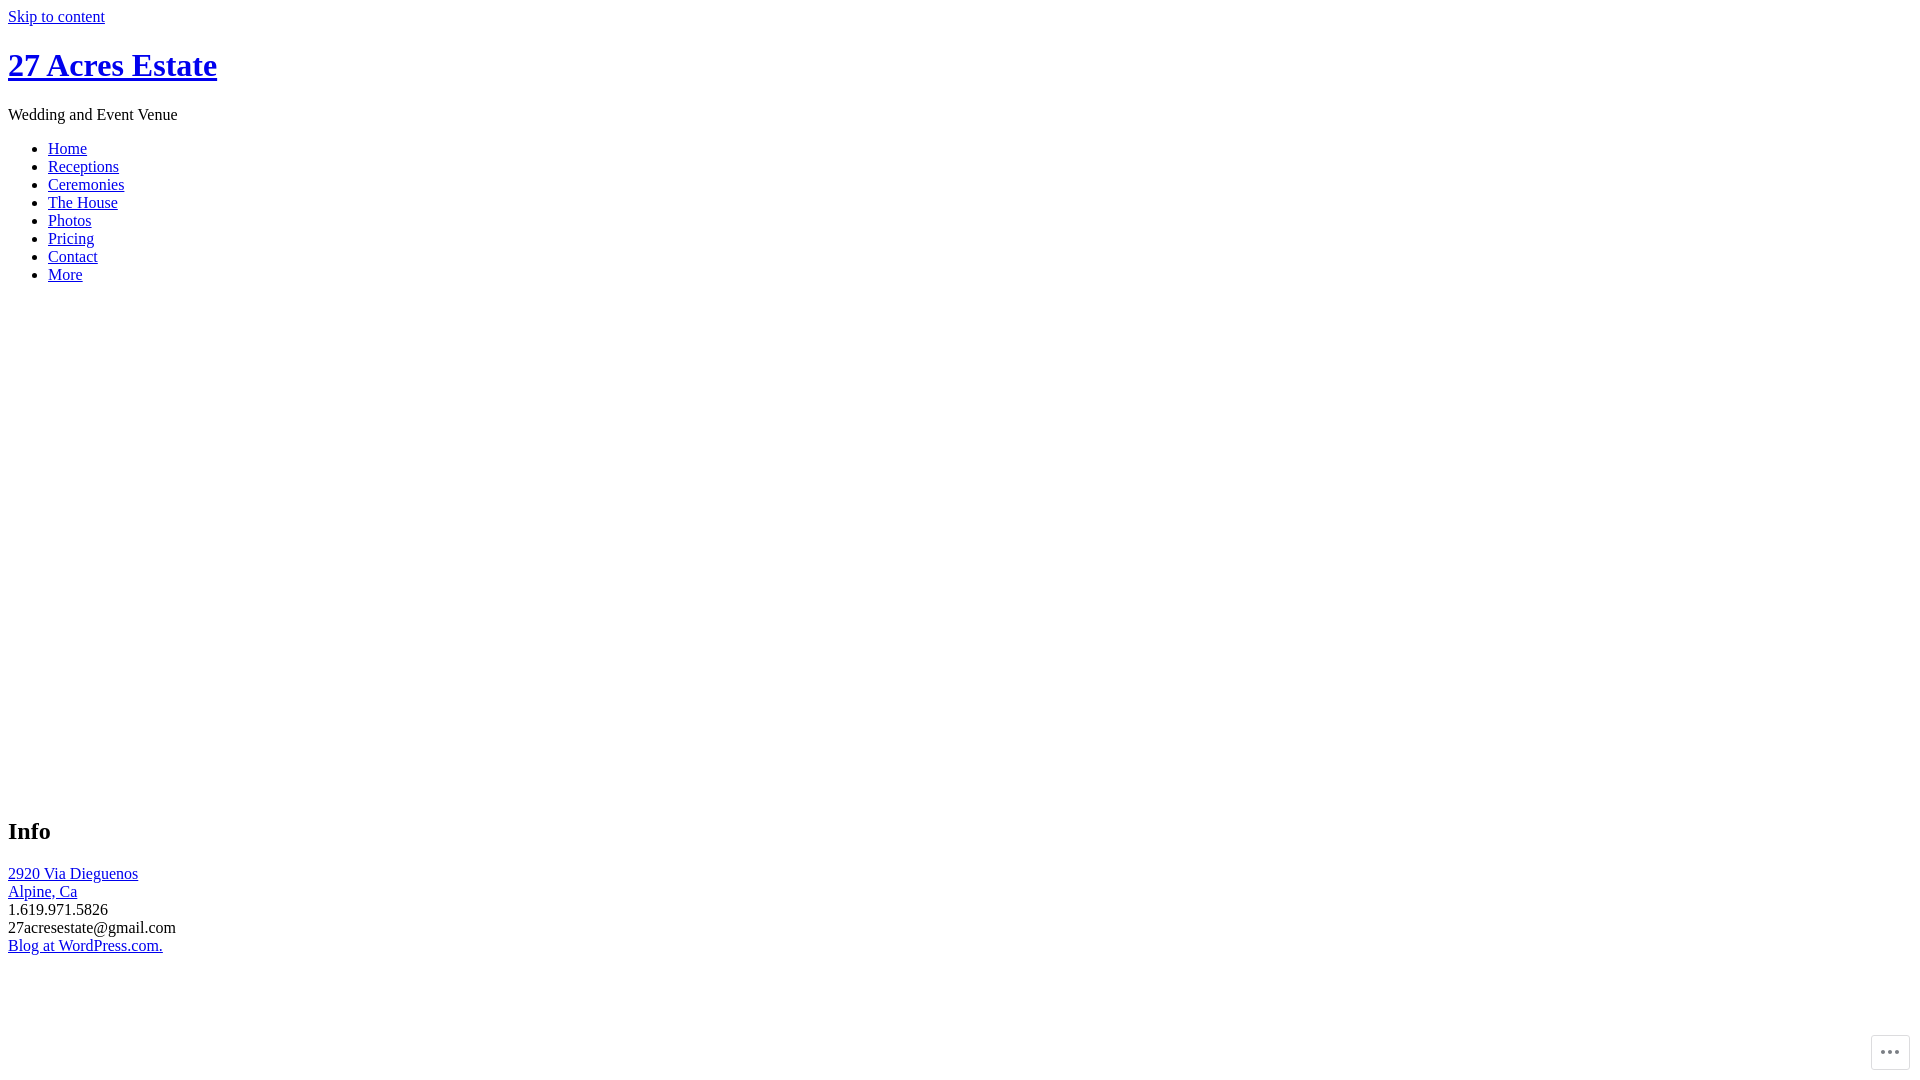 This screenshot has height=1080, width=1920. I want to click on The House, so click(83, 202).